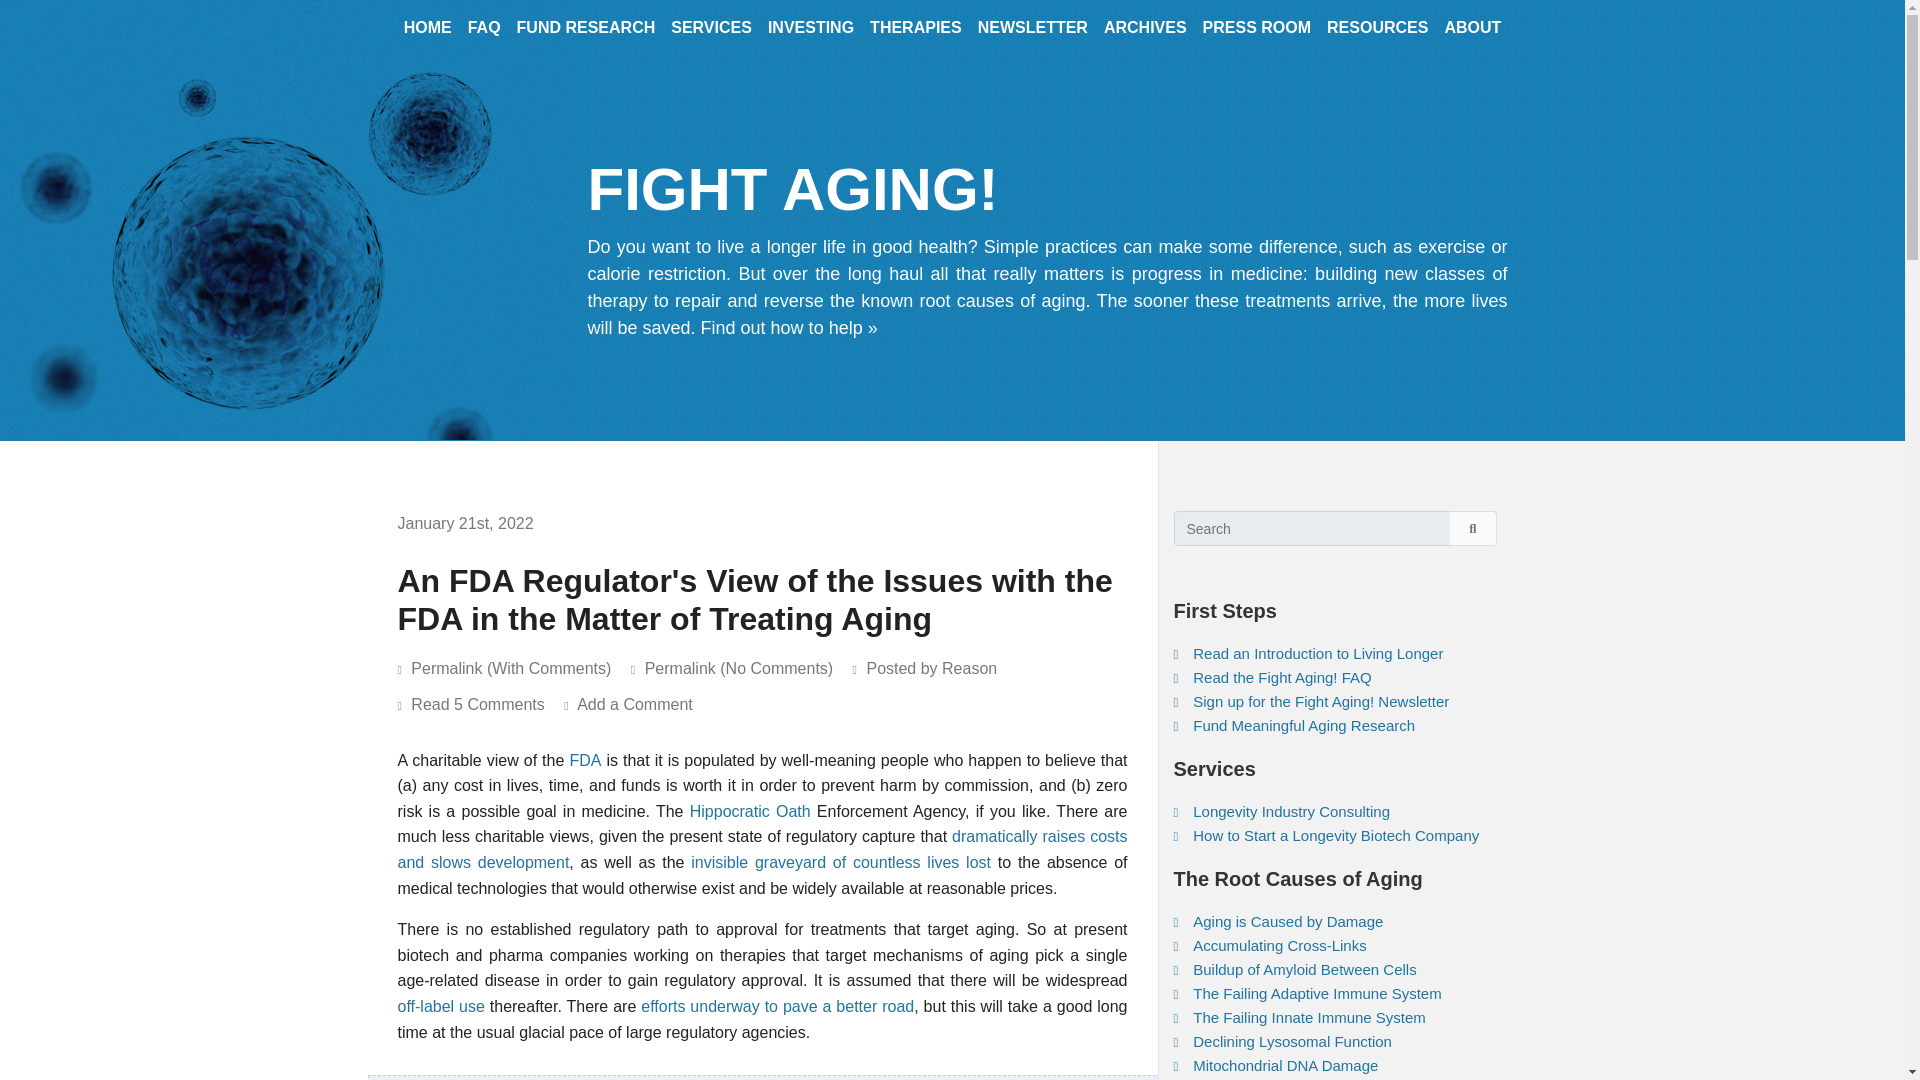 The width and height of the screenshot is (1920, 1080). I want to click on PRESS ROOM, so click(1256, 34).